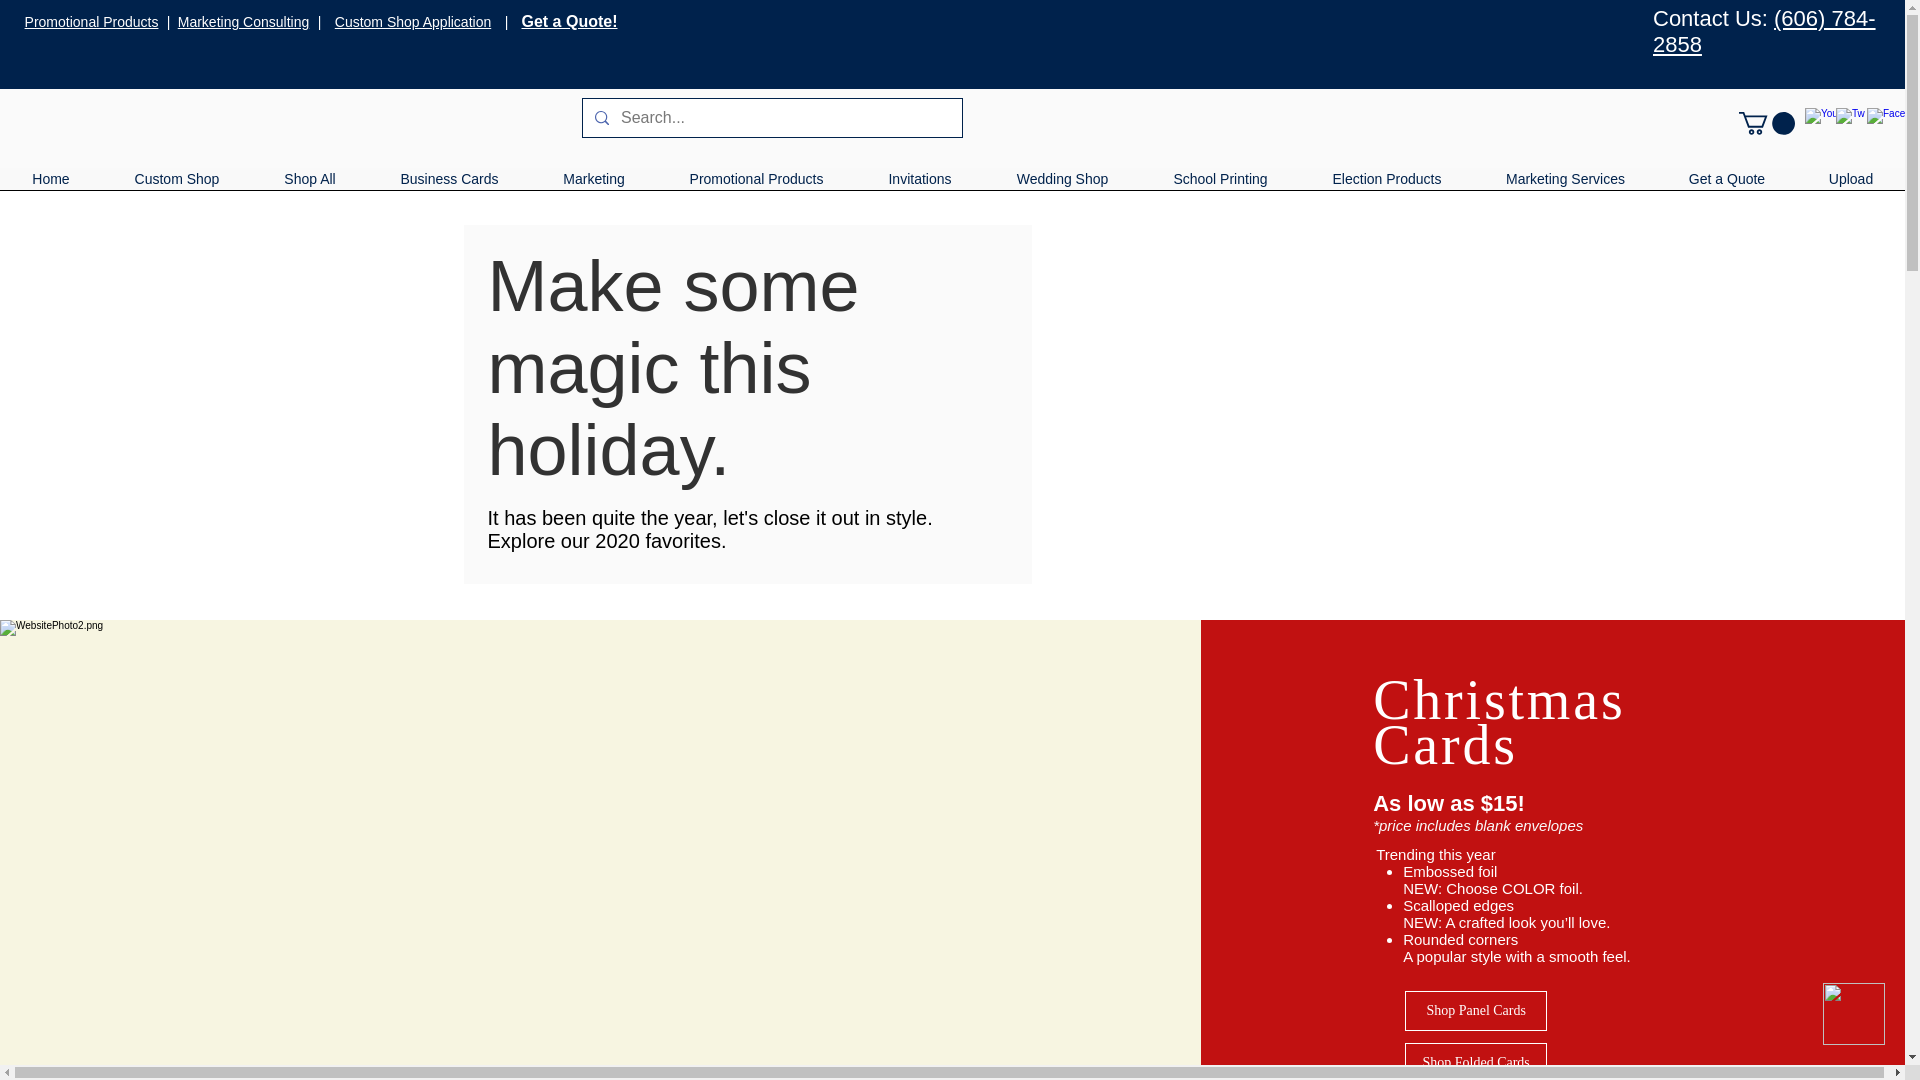 The height and width of the screenshot is (1080, 1920). I want to click on Marketing, so click(584, 186).